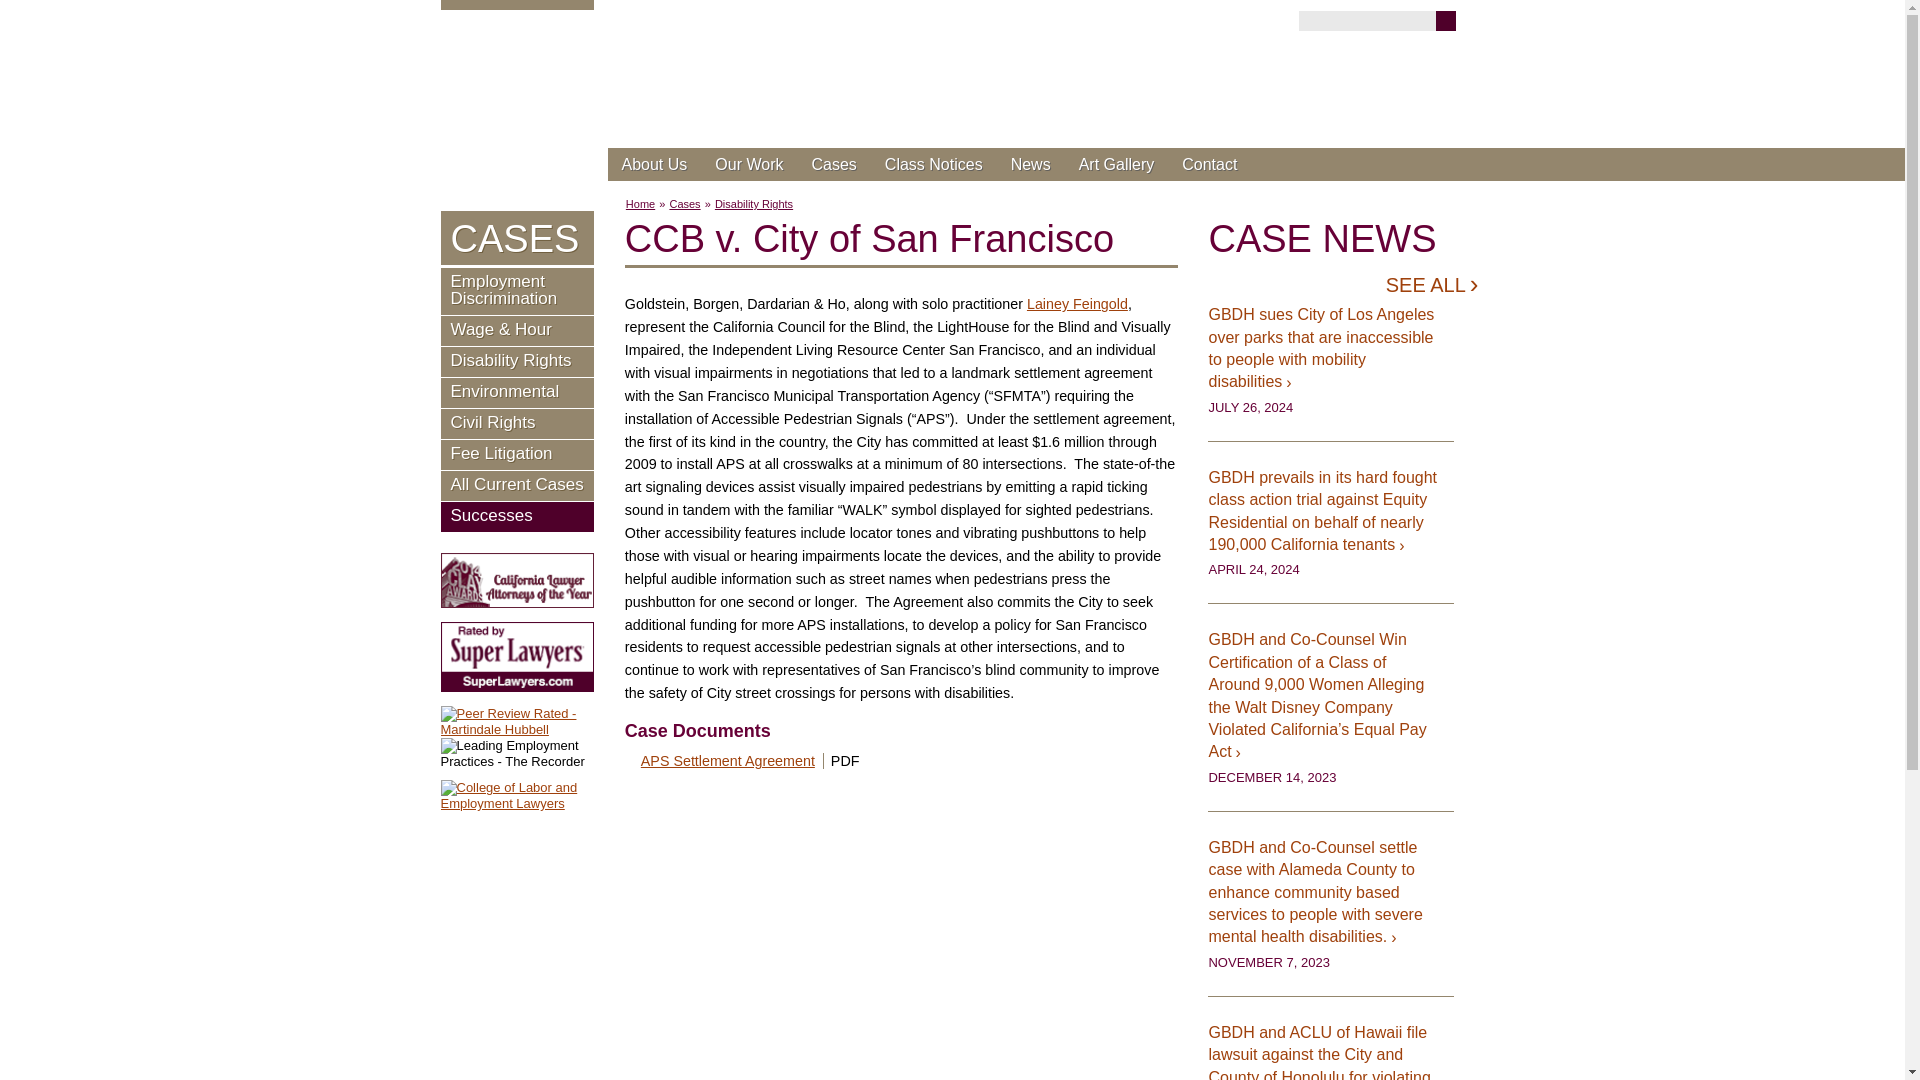 This screenshot has width=1920, height=1080. What do you see at coordinates (684, 203) in the screenshot?
I see `Cases` at bounding box center [684, 203].